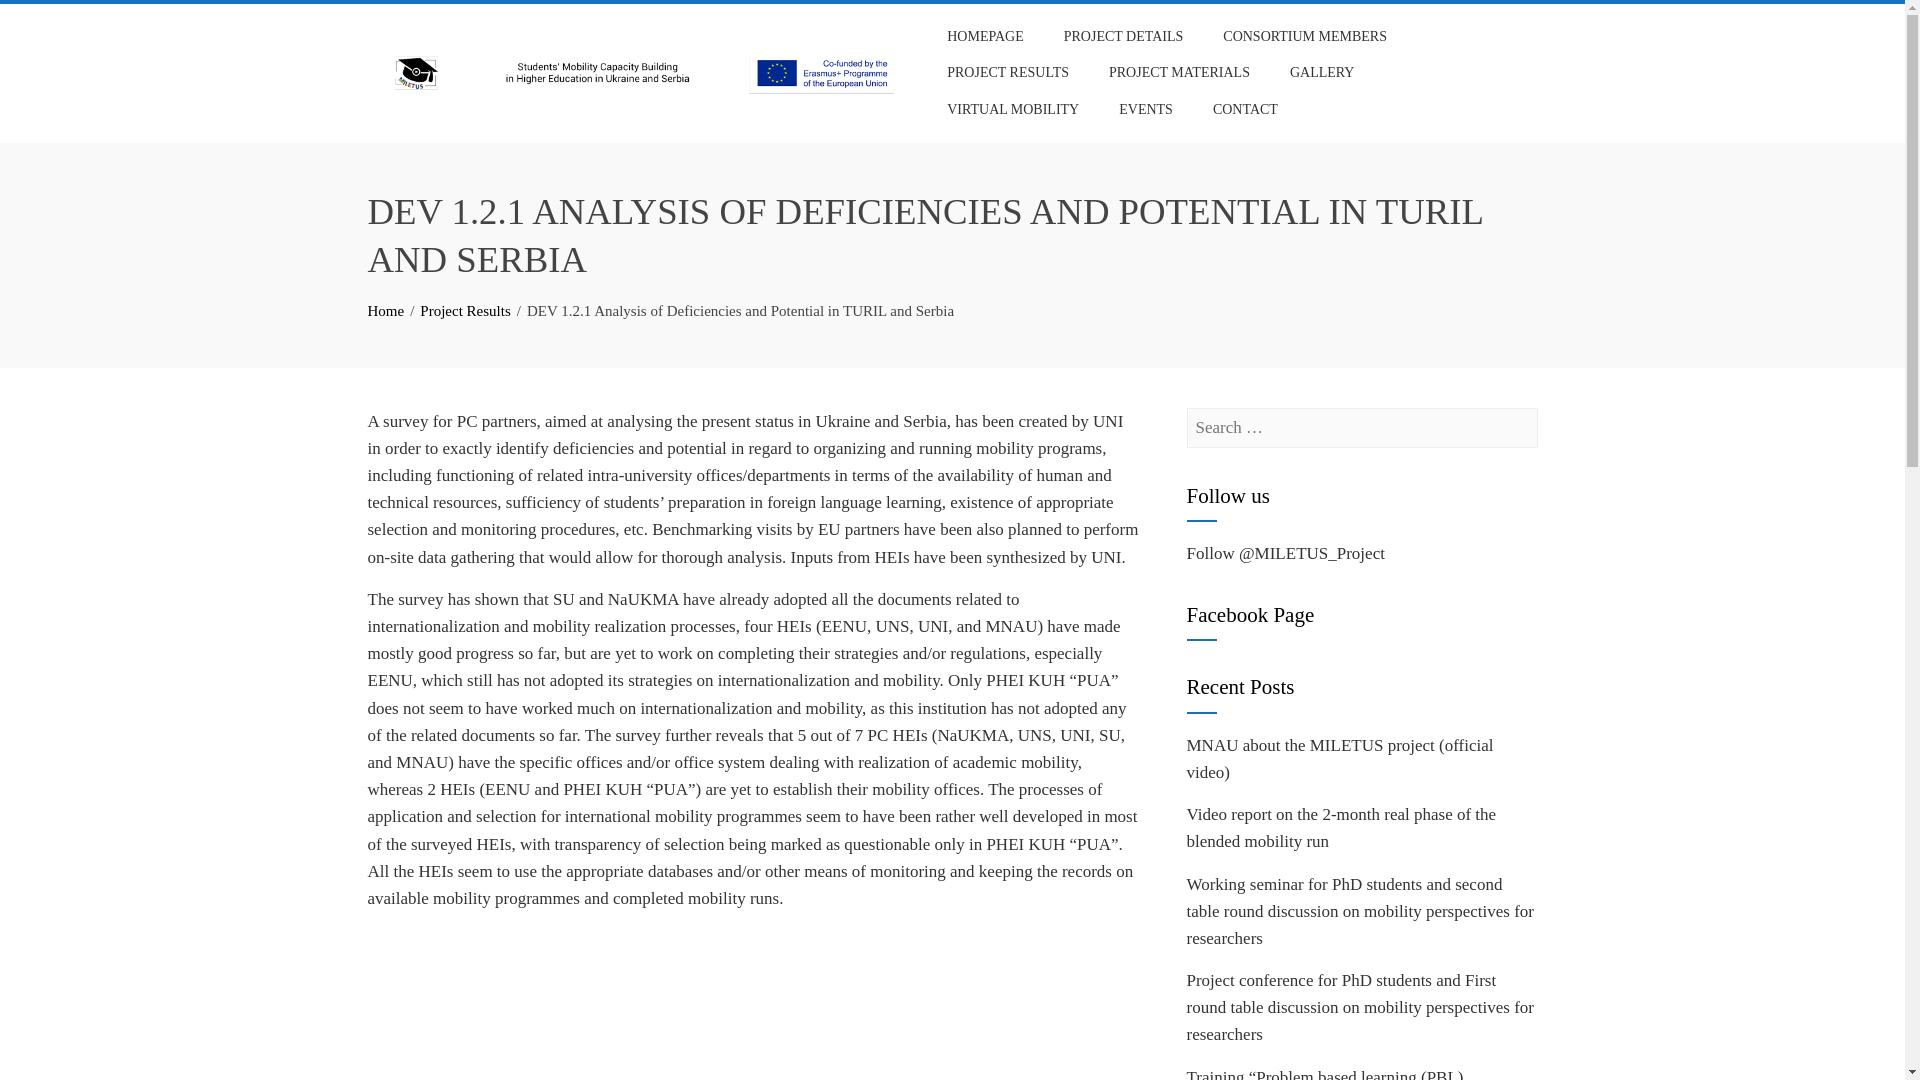 The width and height of the screenshot is (1920, 1080). Describe the element at coordinates (984, 37) in the screenshot. I see `HOMEPAGE` at that location.